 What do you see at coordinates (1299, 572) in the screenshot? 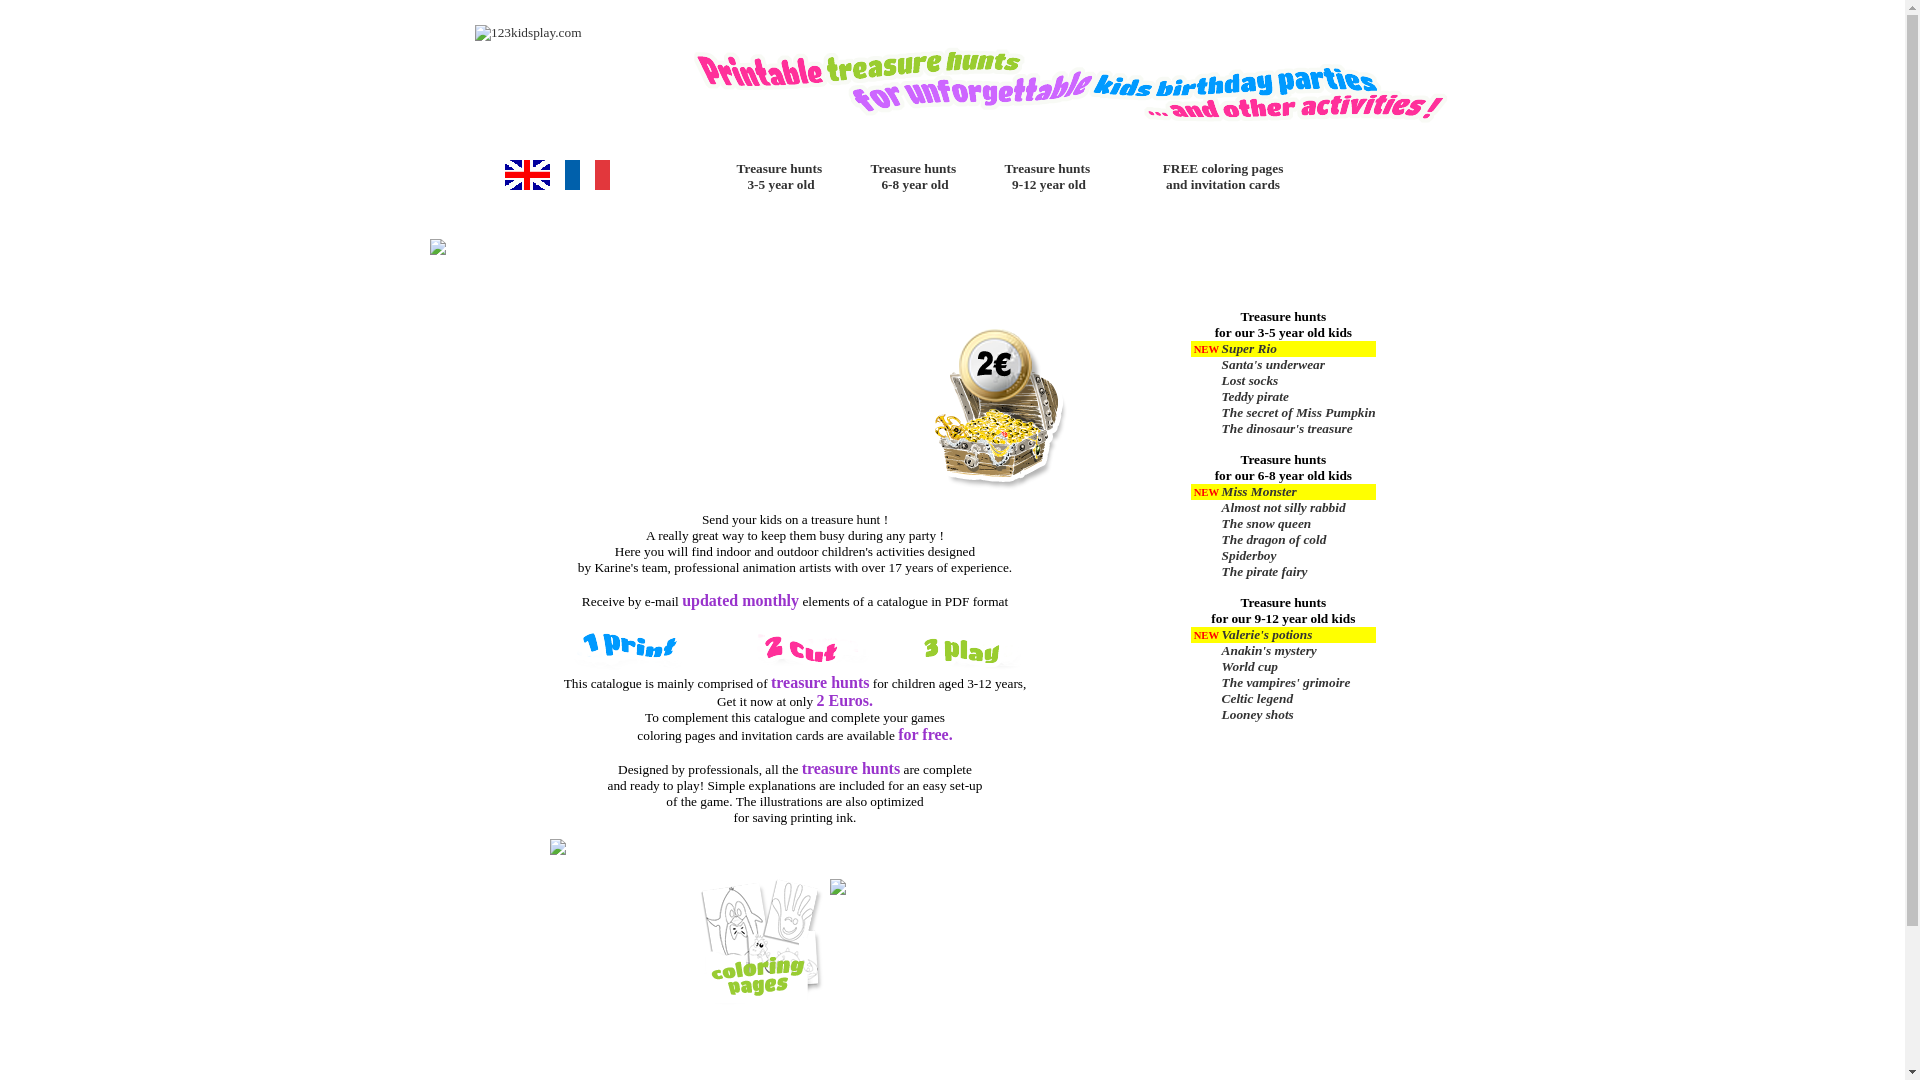
I see `The pirate fairy` at bounding box center [1299, 572].